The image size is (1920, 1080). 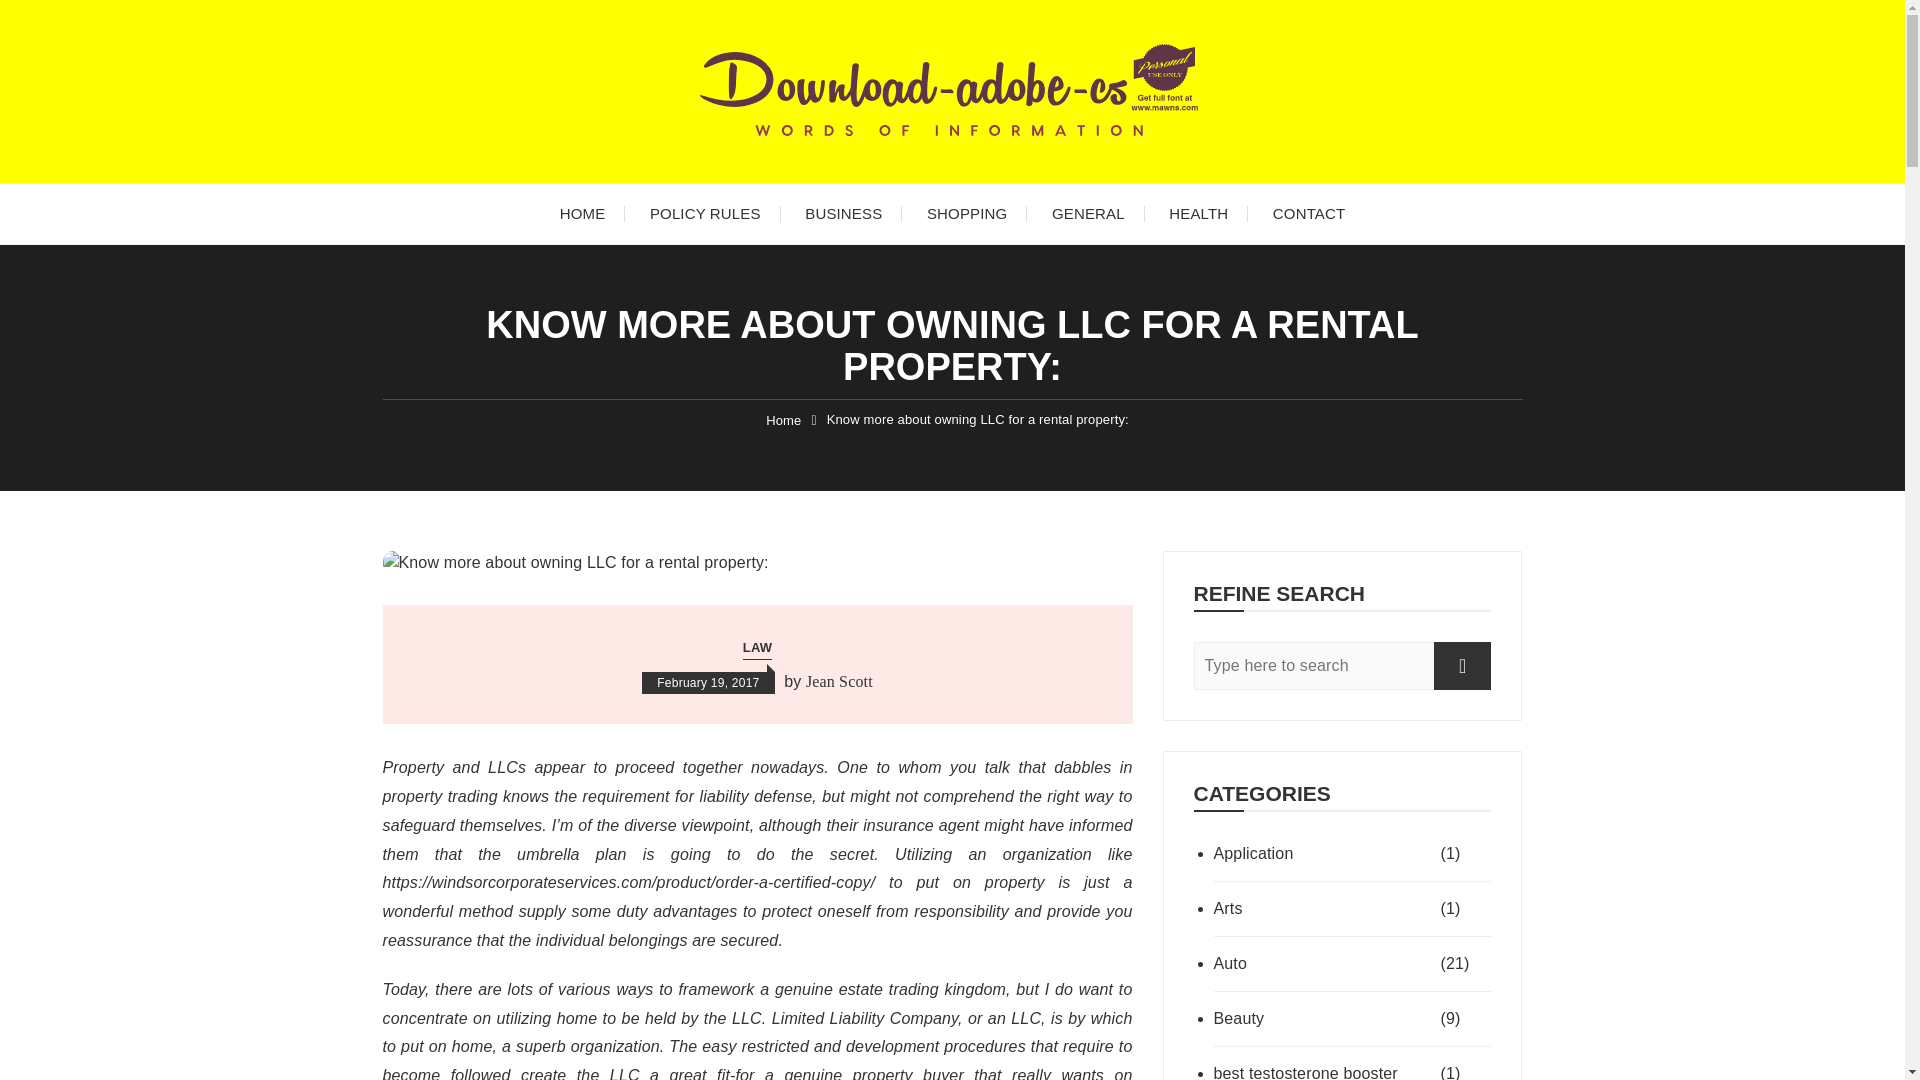 What do you see at coordinates (757, 648) in the screenshot?
I see `LAW` at bounding box center [757, 648].